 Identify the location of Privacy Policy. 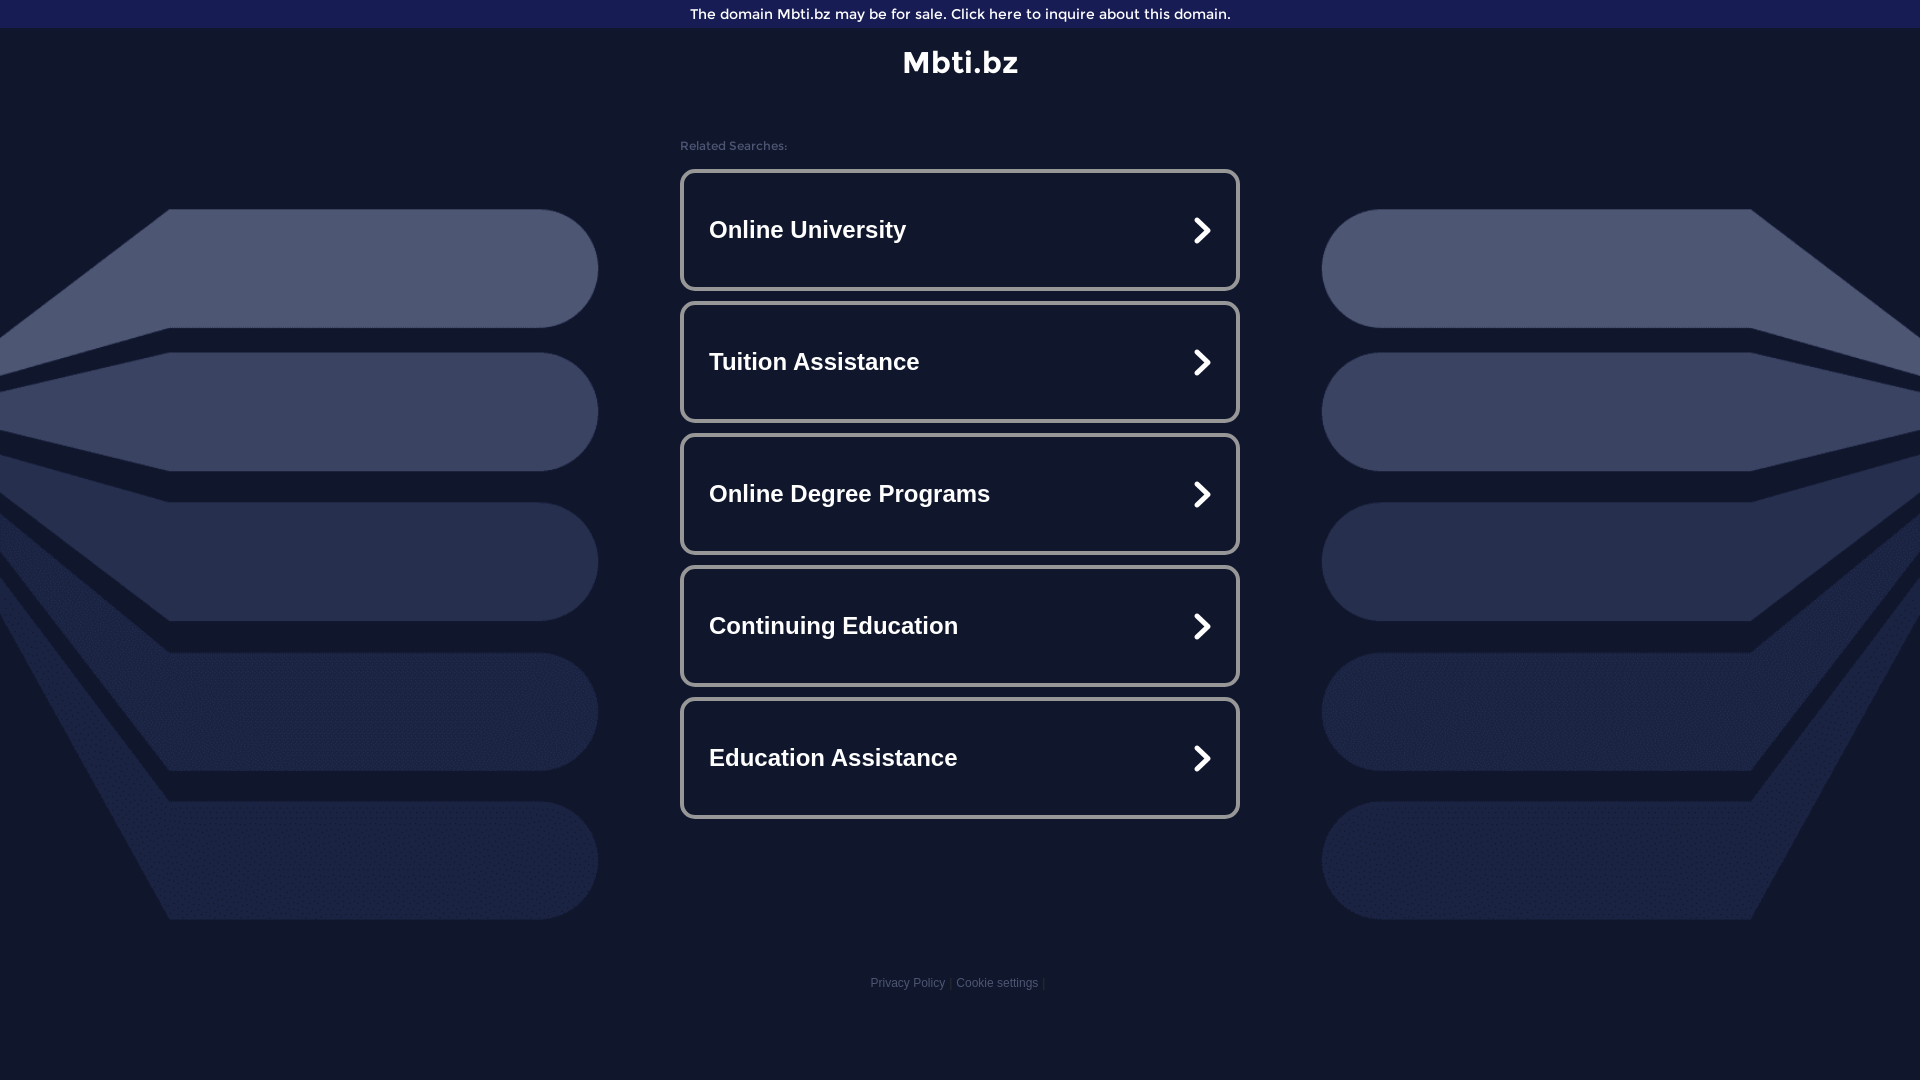
(908, 983).